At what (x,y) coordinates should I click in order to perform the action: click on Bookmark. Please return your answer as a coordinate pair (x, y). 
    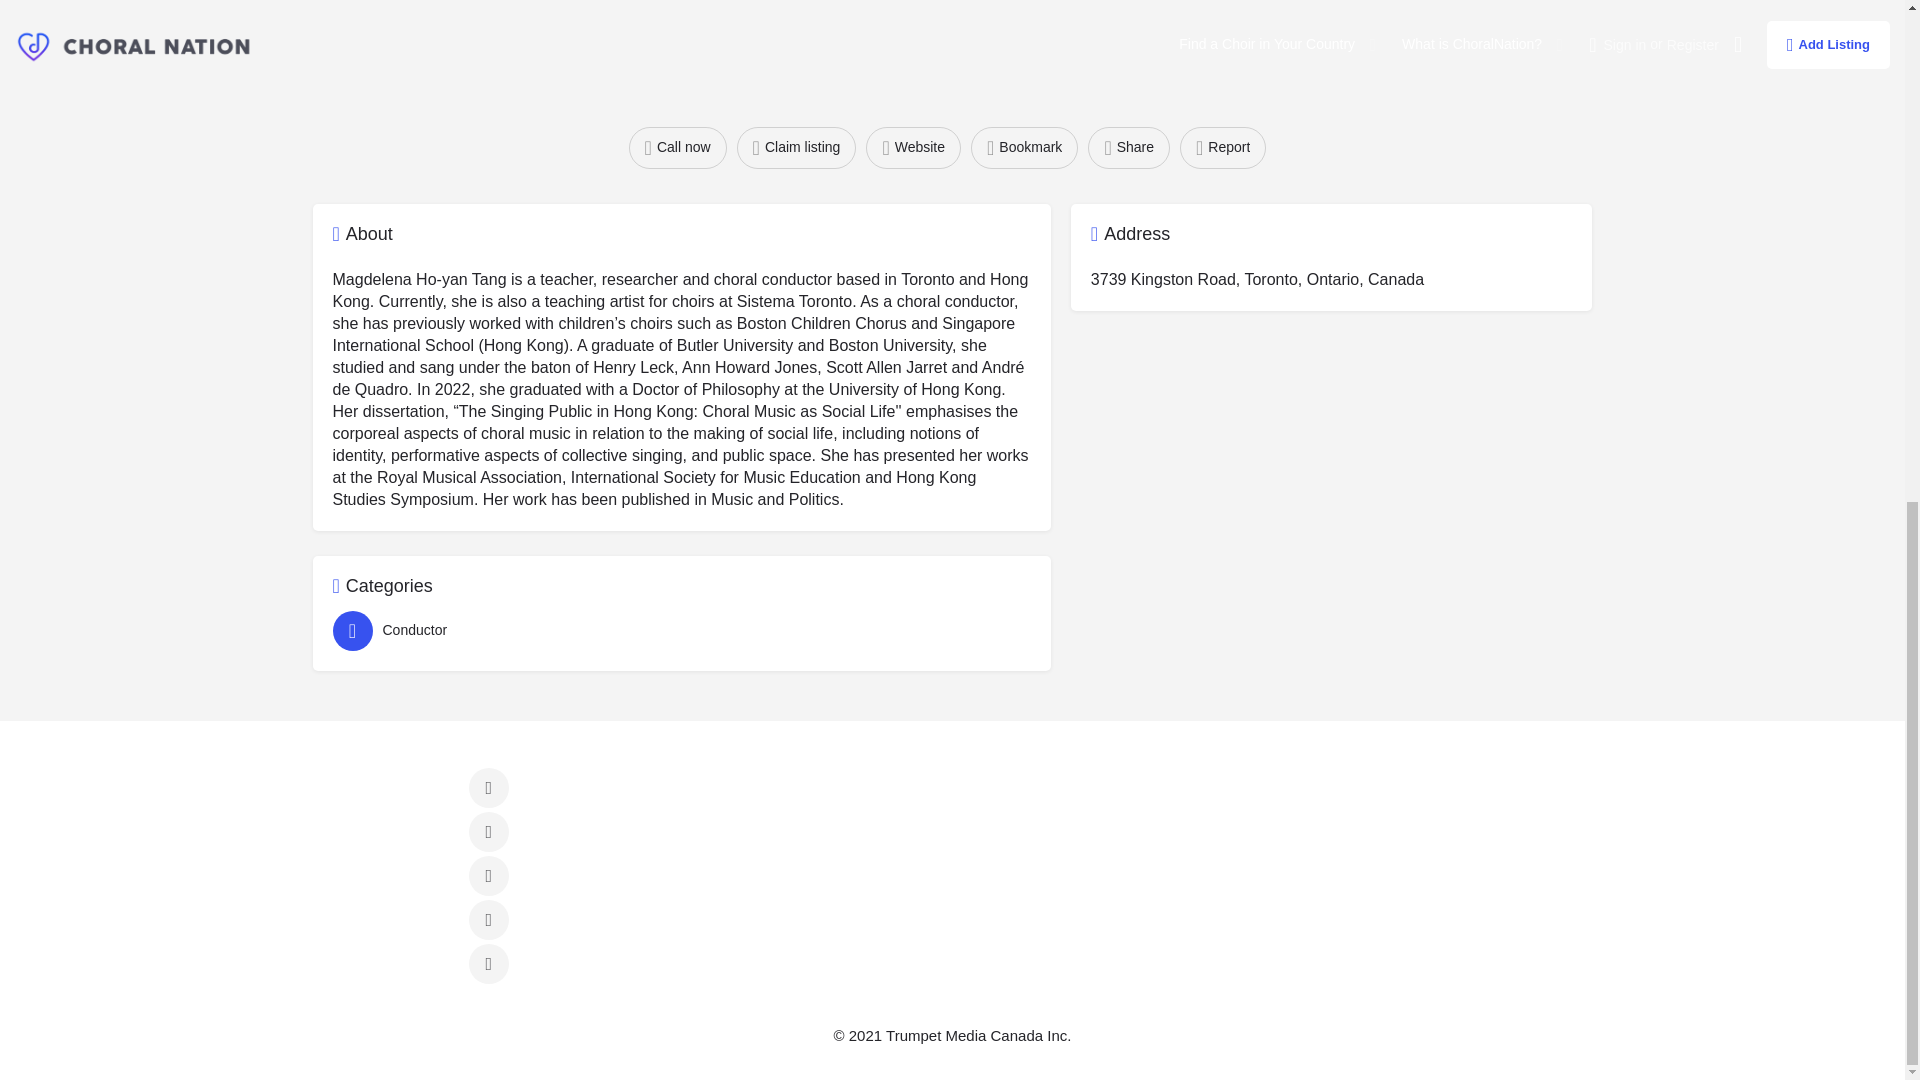
    Looking at the image, I should click on (1024, 148).